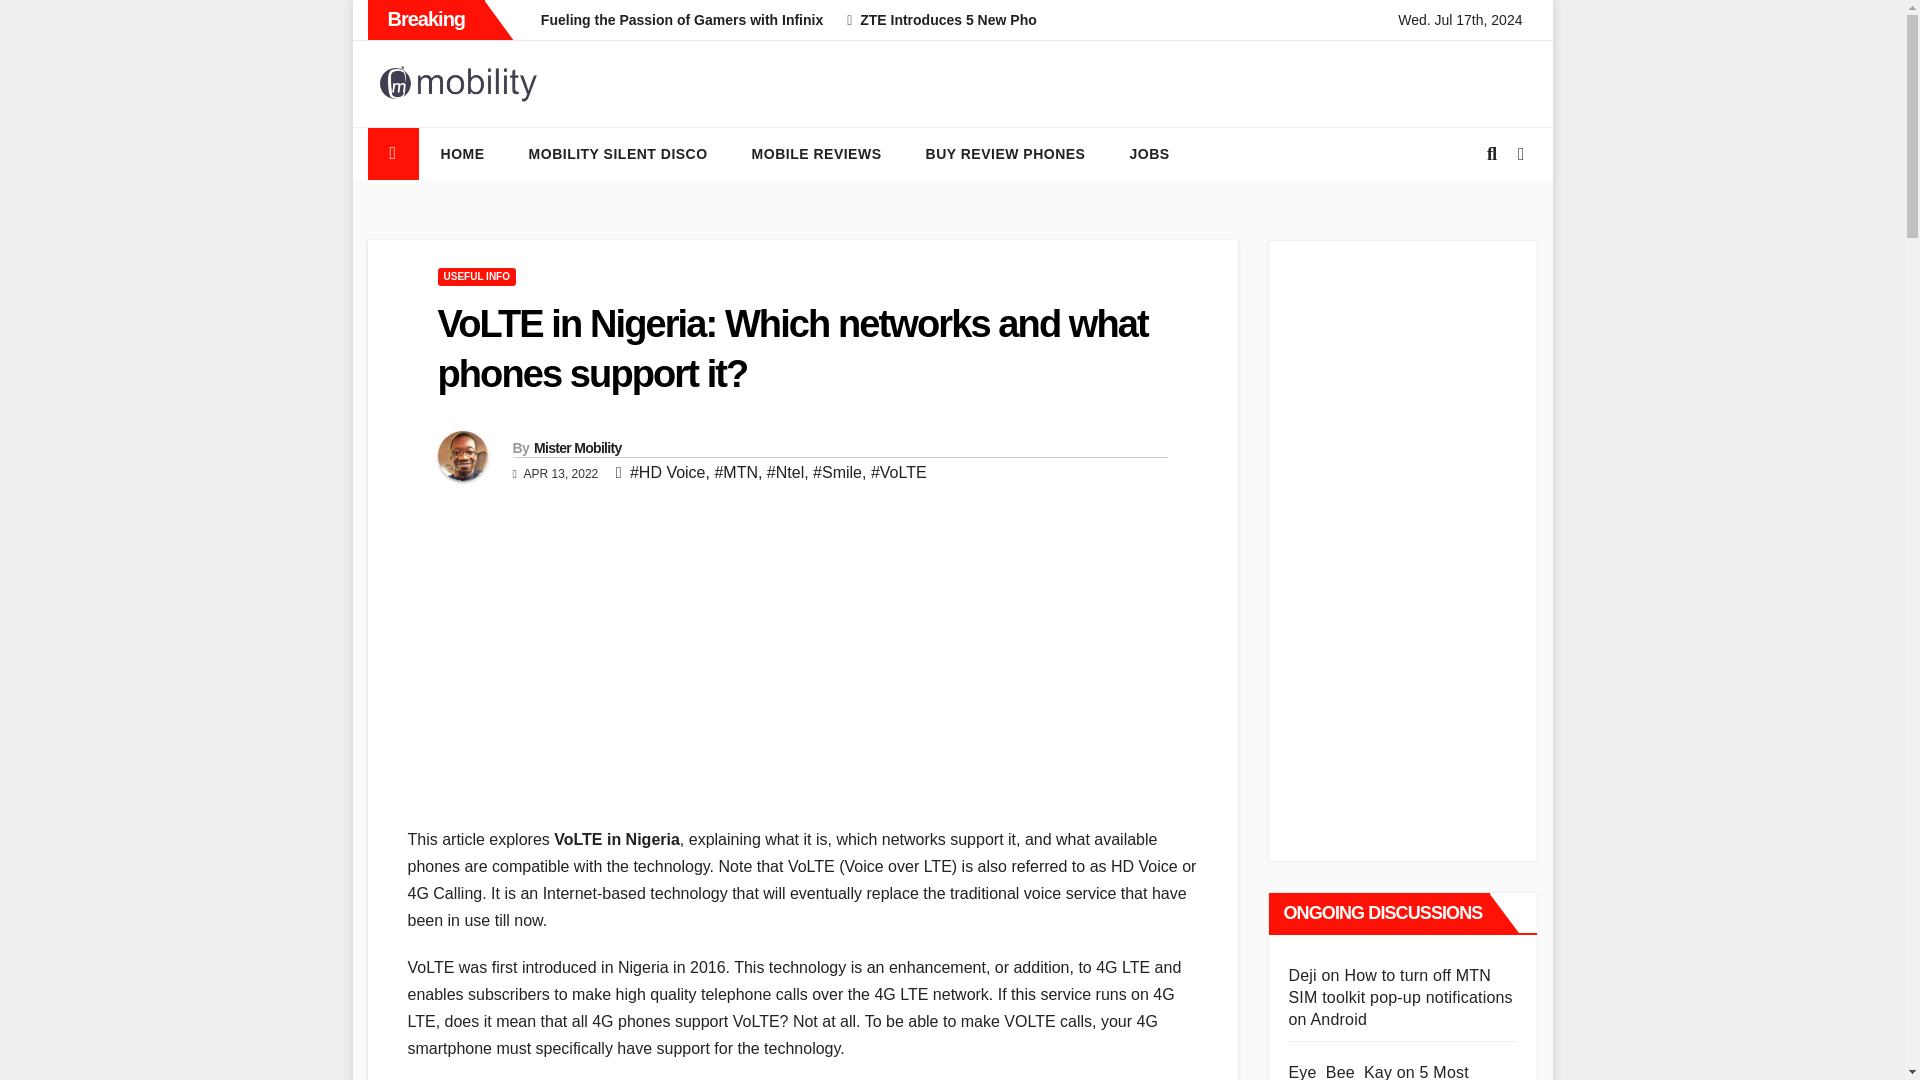 The width and height of the screenshot is (1920, 1080). Describe the element at coordinates (1006, 154) in the screenshot. I see `Buy Review Phones` at that location.